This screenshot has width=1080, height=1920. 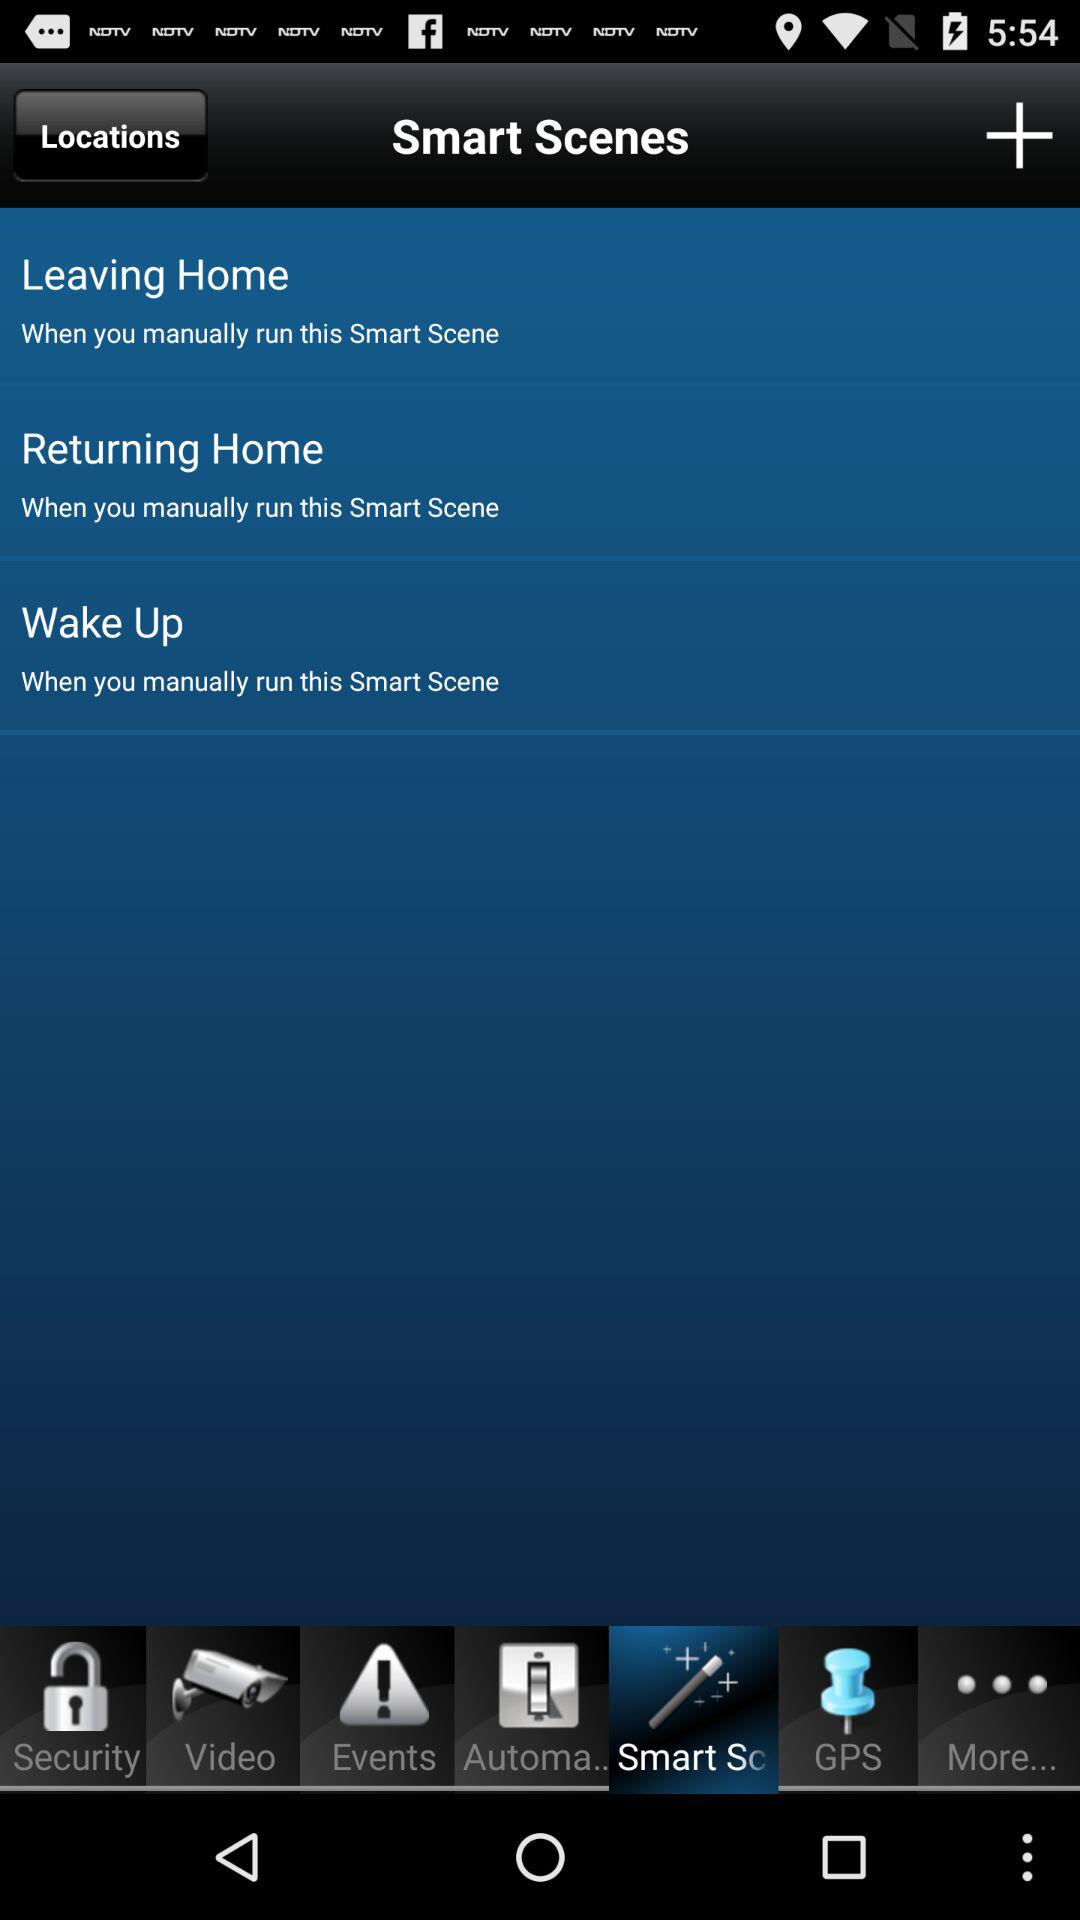 I want to click on click returning home, so click(x=550, y=446).